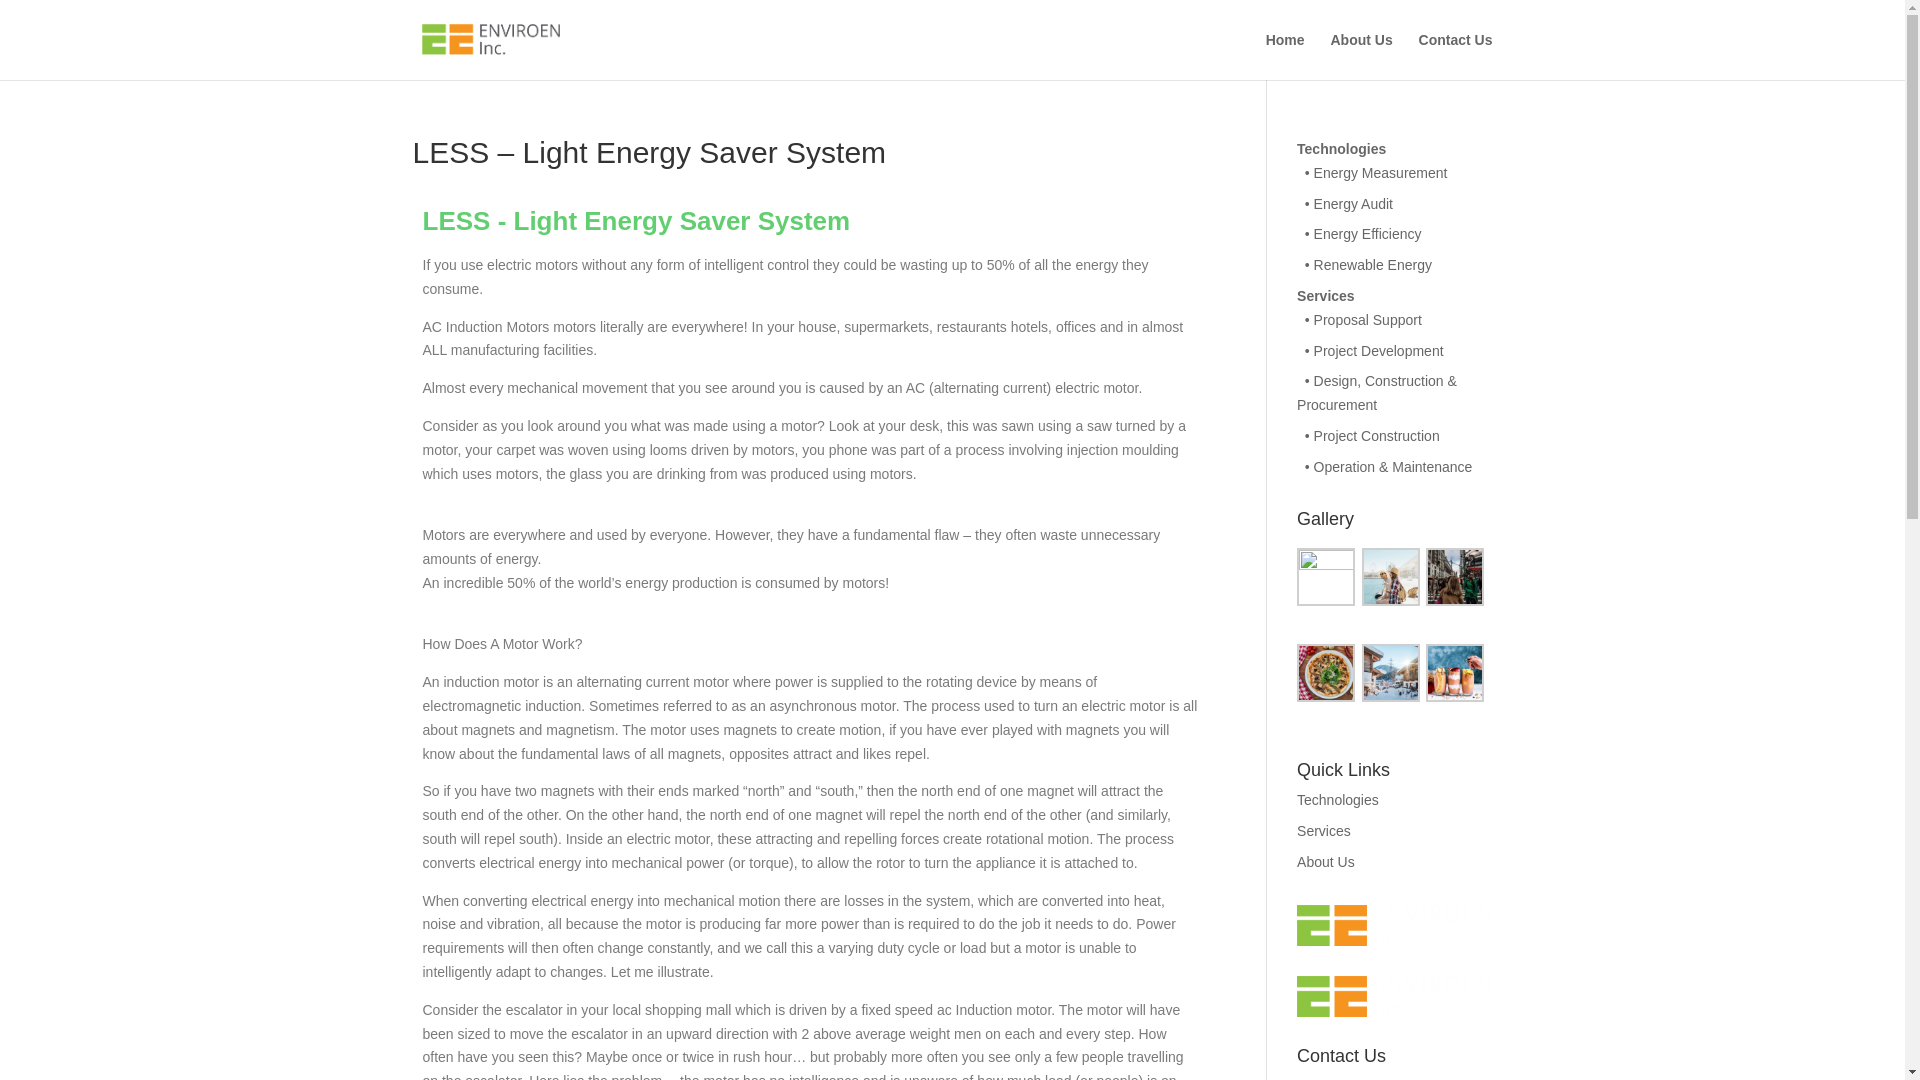 The width and height of the screenshot is (1920, 1080). What do you see at coordinates (1326, 862) in the screenshot?
I see `About Us` at bounding box center [1326, 862].